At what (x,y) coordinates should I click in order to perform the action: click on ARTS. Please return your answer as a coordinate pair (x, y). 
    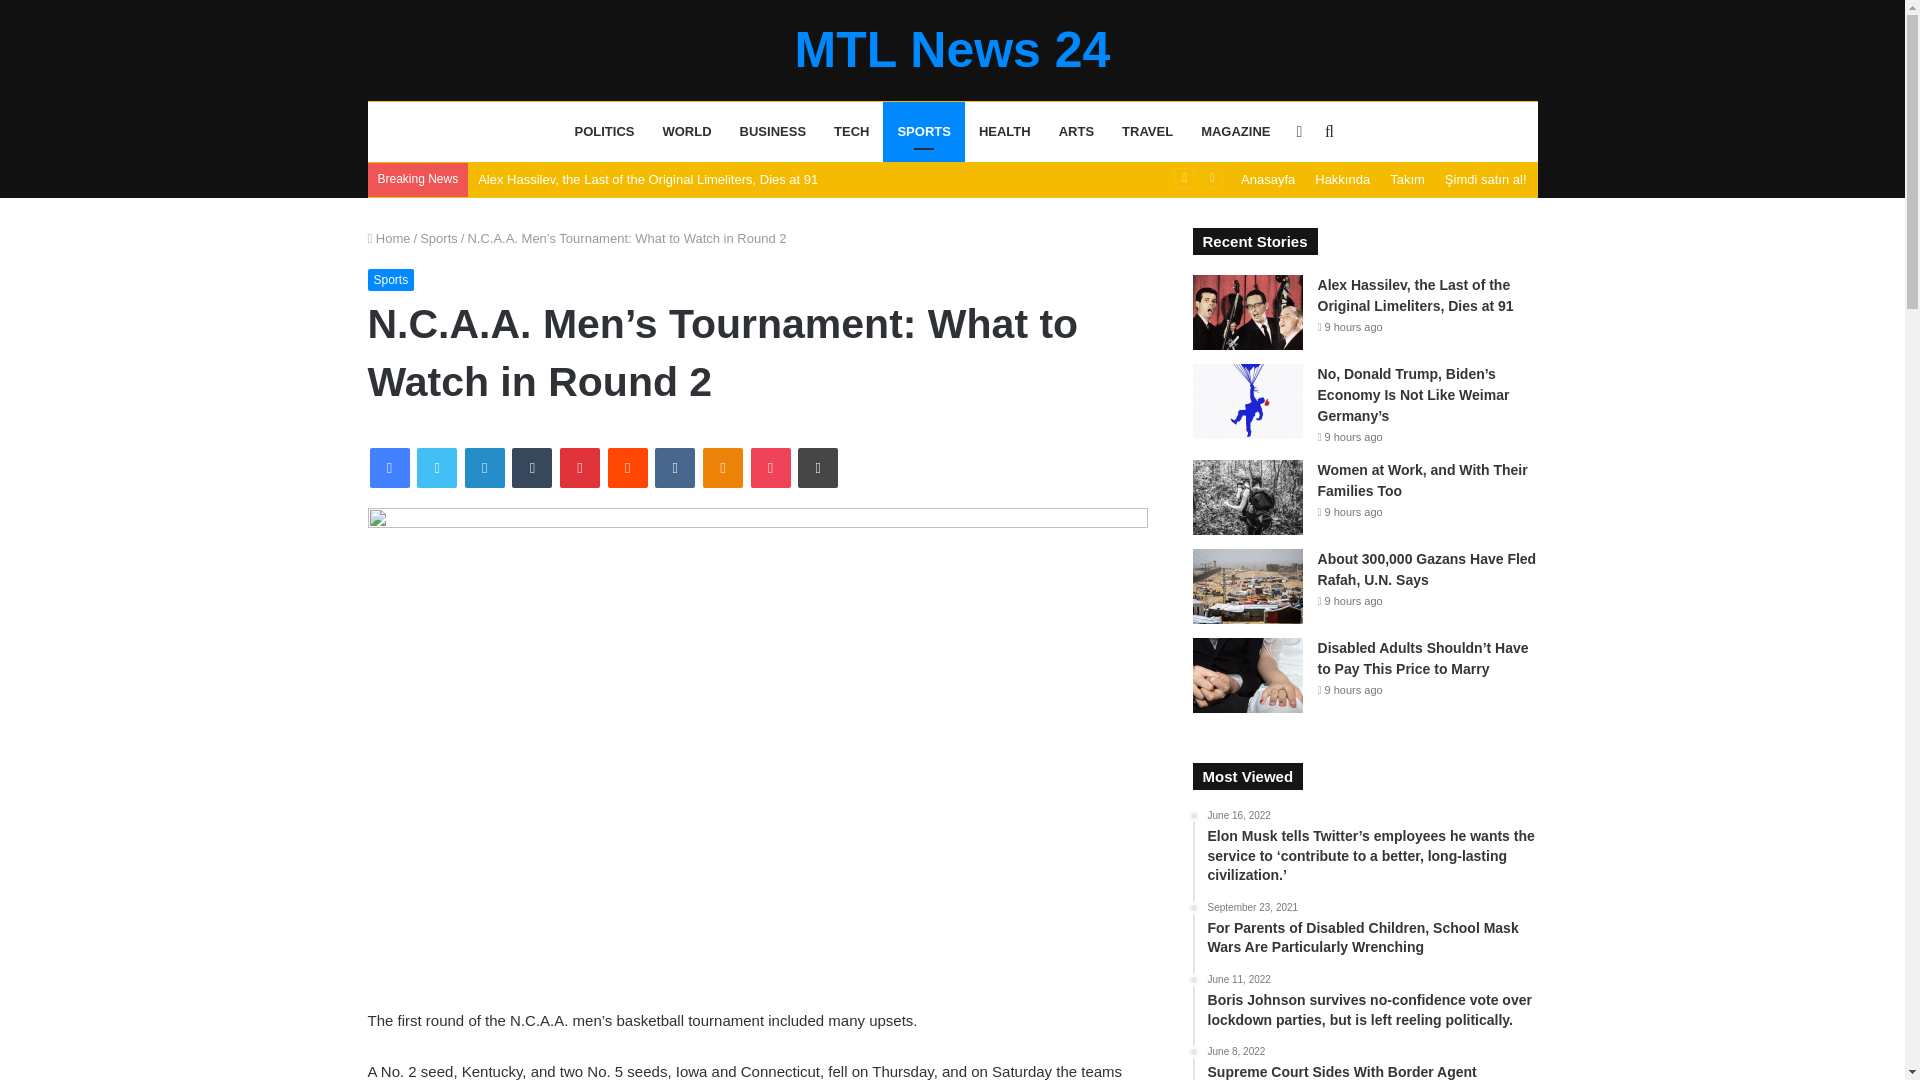
    Looking at the image, I should click on (1076, 132).